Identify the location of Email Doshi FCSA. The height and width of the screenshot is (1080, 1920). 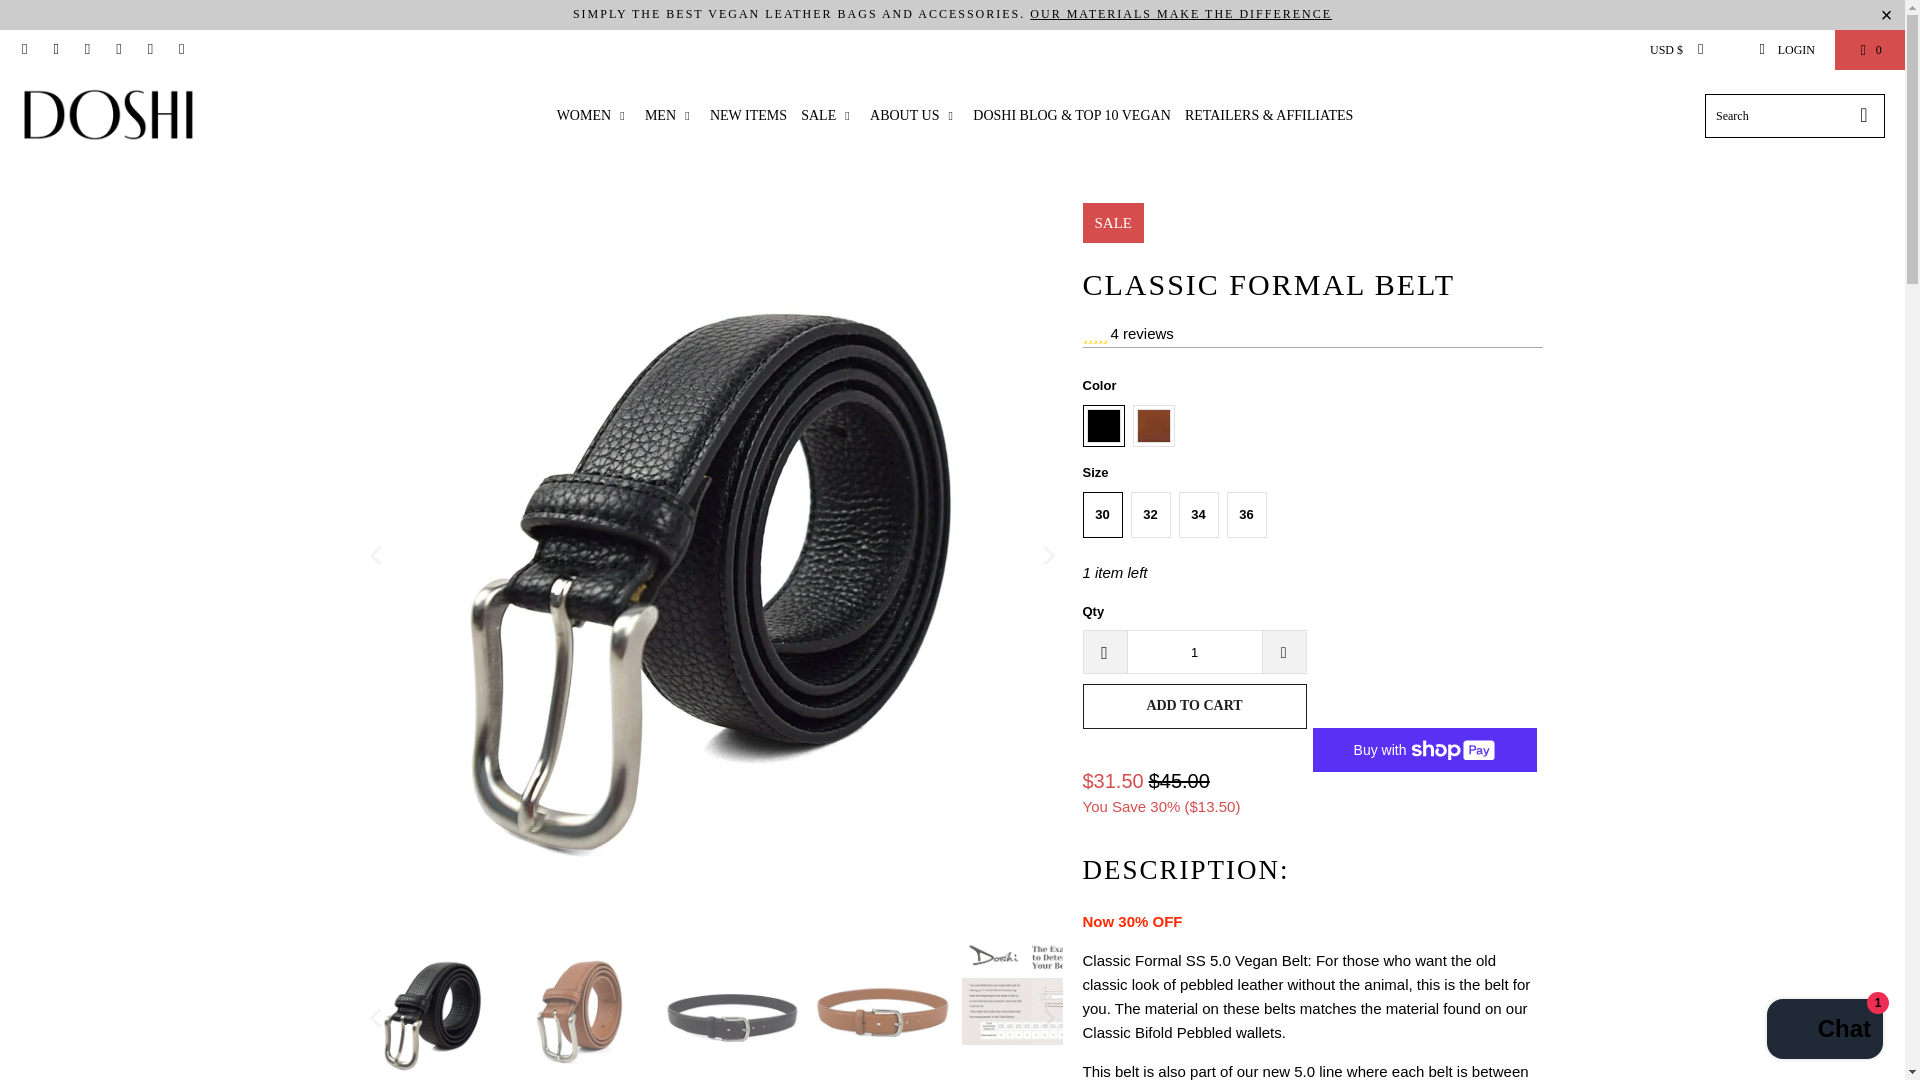
(180, 50).